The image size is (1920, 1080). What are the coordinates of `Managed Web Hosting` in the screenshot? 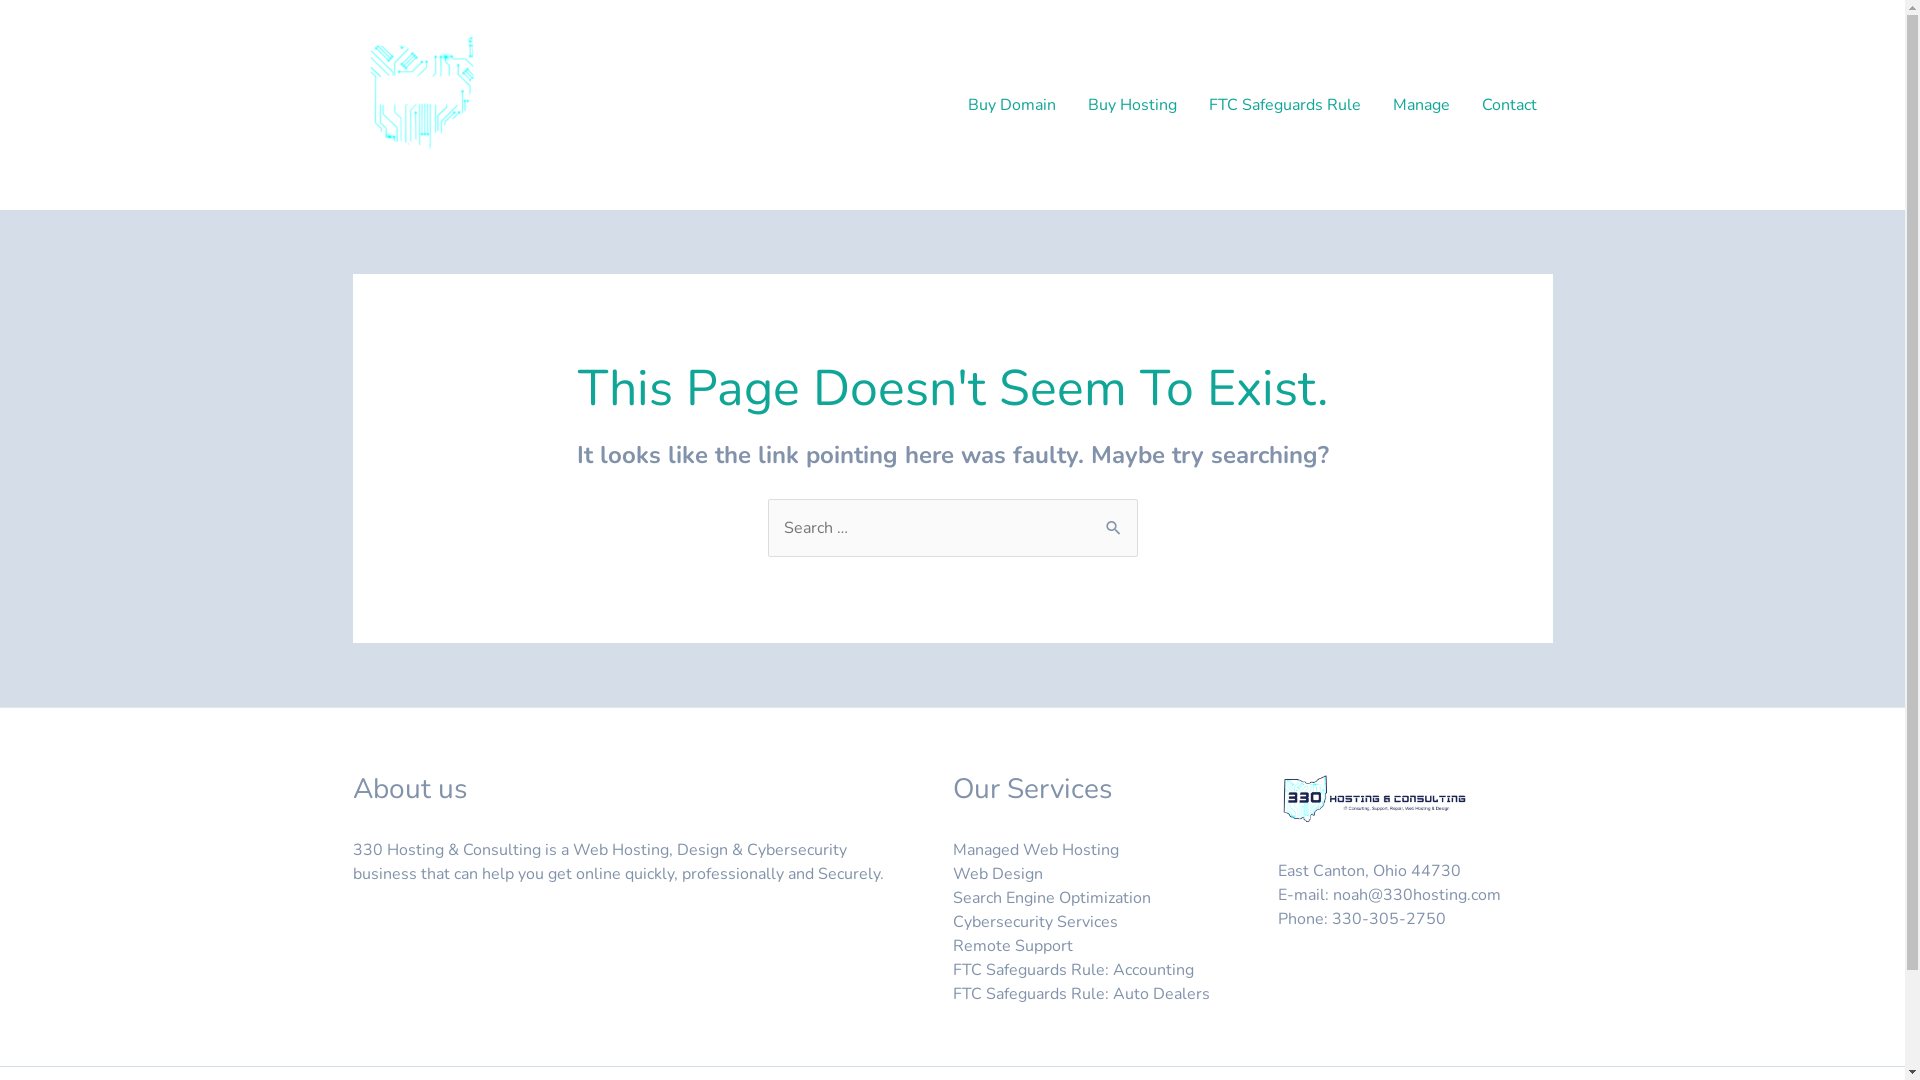 It's located at (1035, 850).